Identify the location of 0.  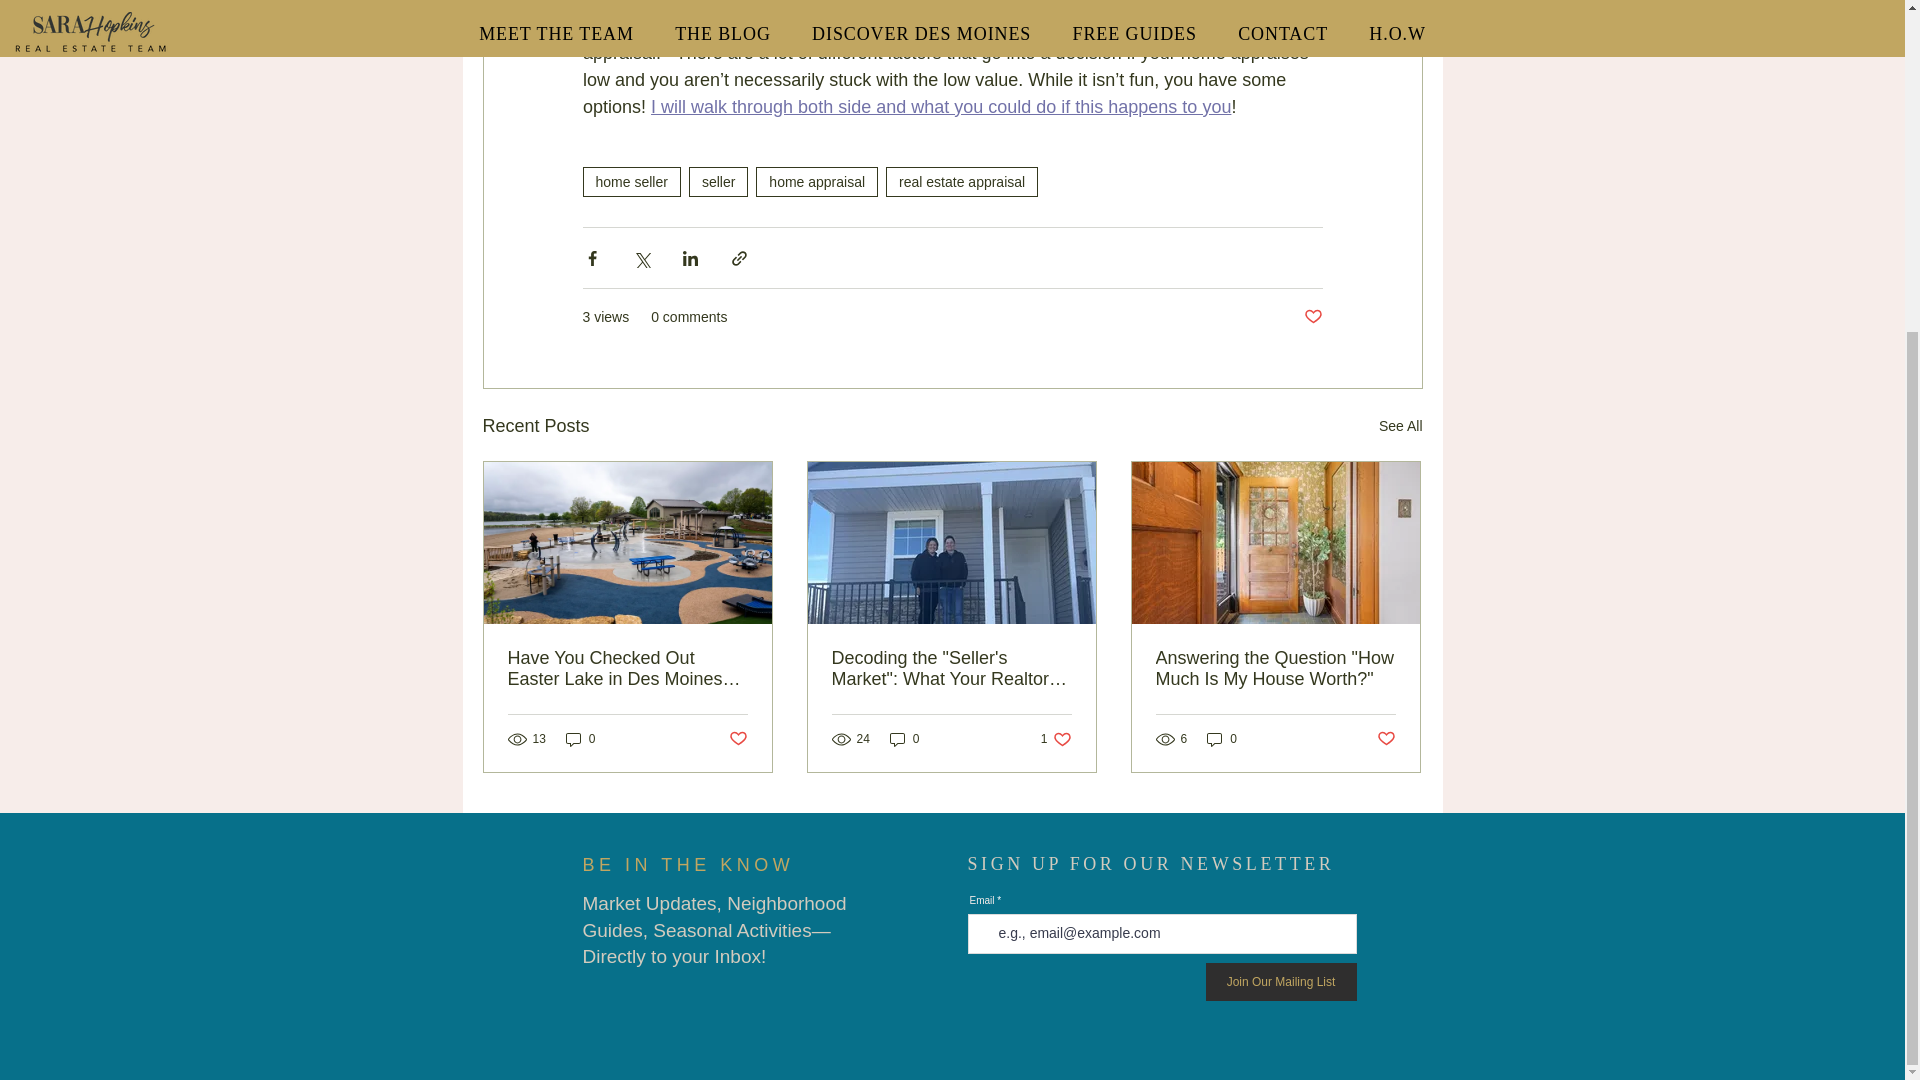
(962, 182).